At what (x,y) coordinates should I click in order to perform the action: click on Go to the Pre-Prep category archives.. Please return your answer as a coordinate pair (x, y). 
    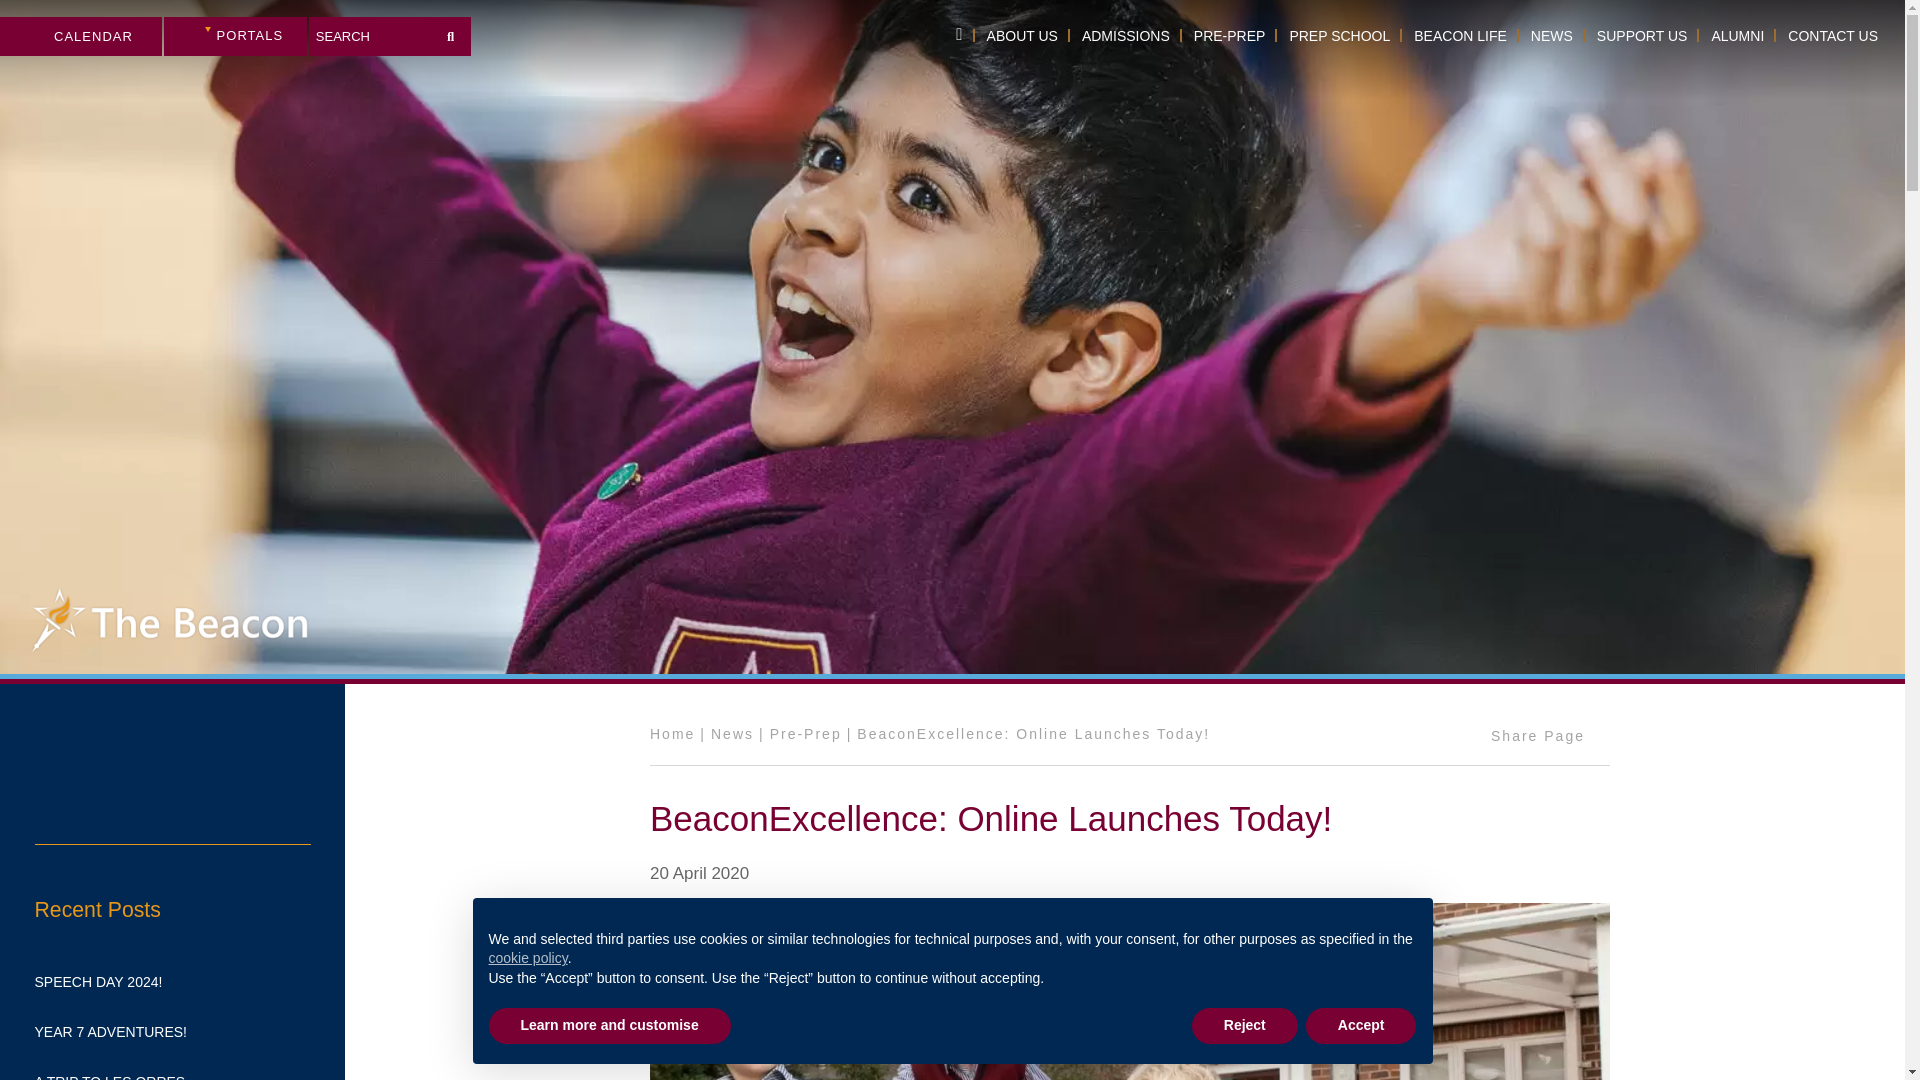
    Looking at the image, I should click on (806, 733).